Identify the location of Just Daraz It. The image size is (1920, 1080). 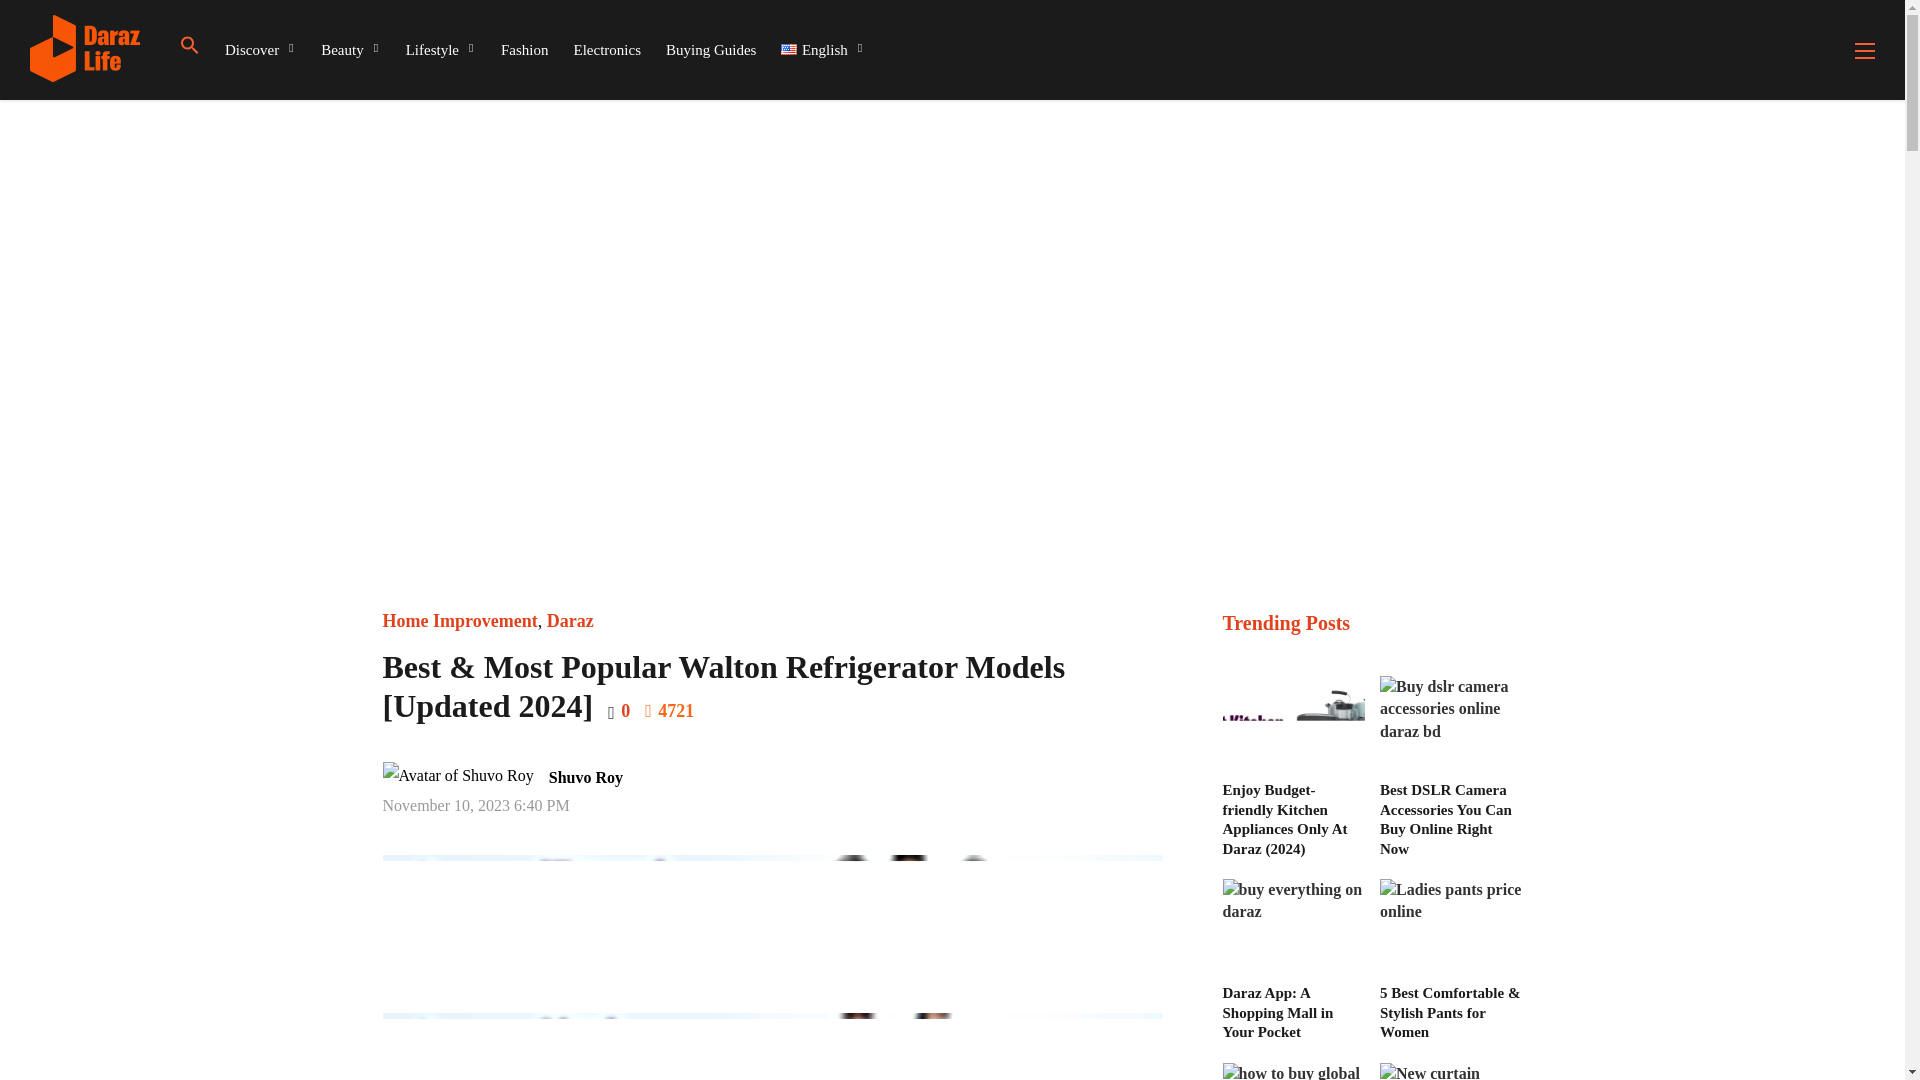
(148, 42).